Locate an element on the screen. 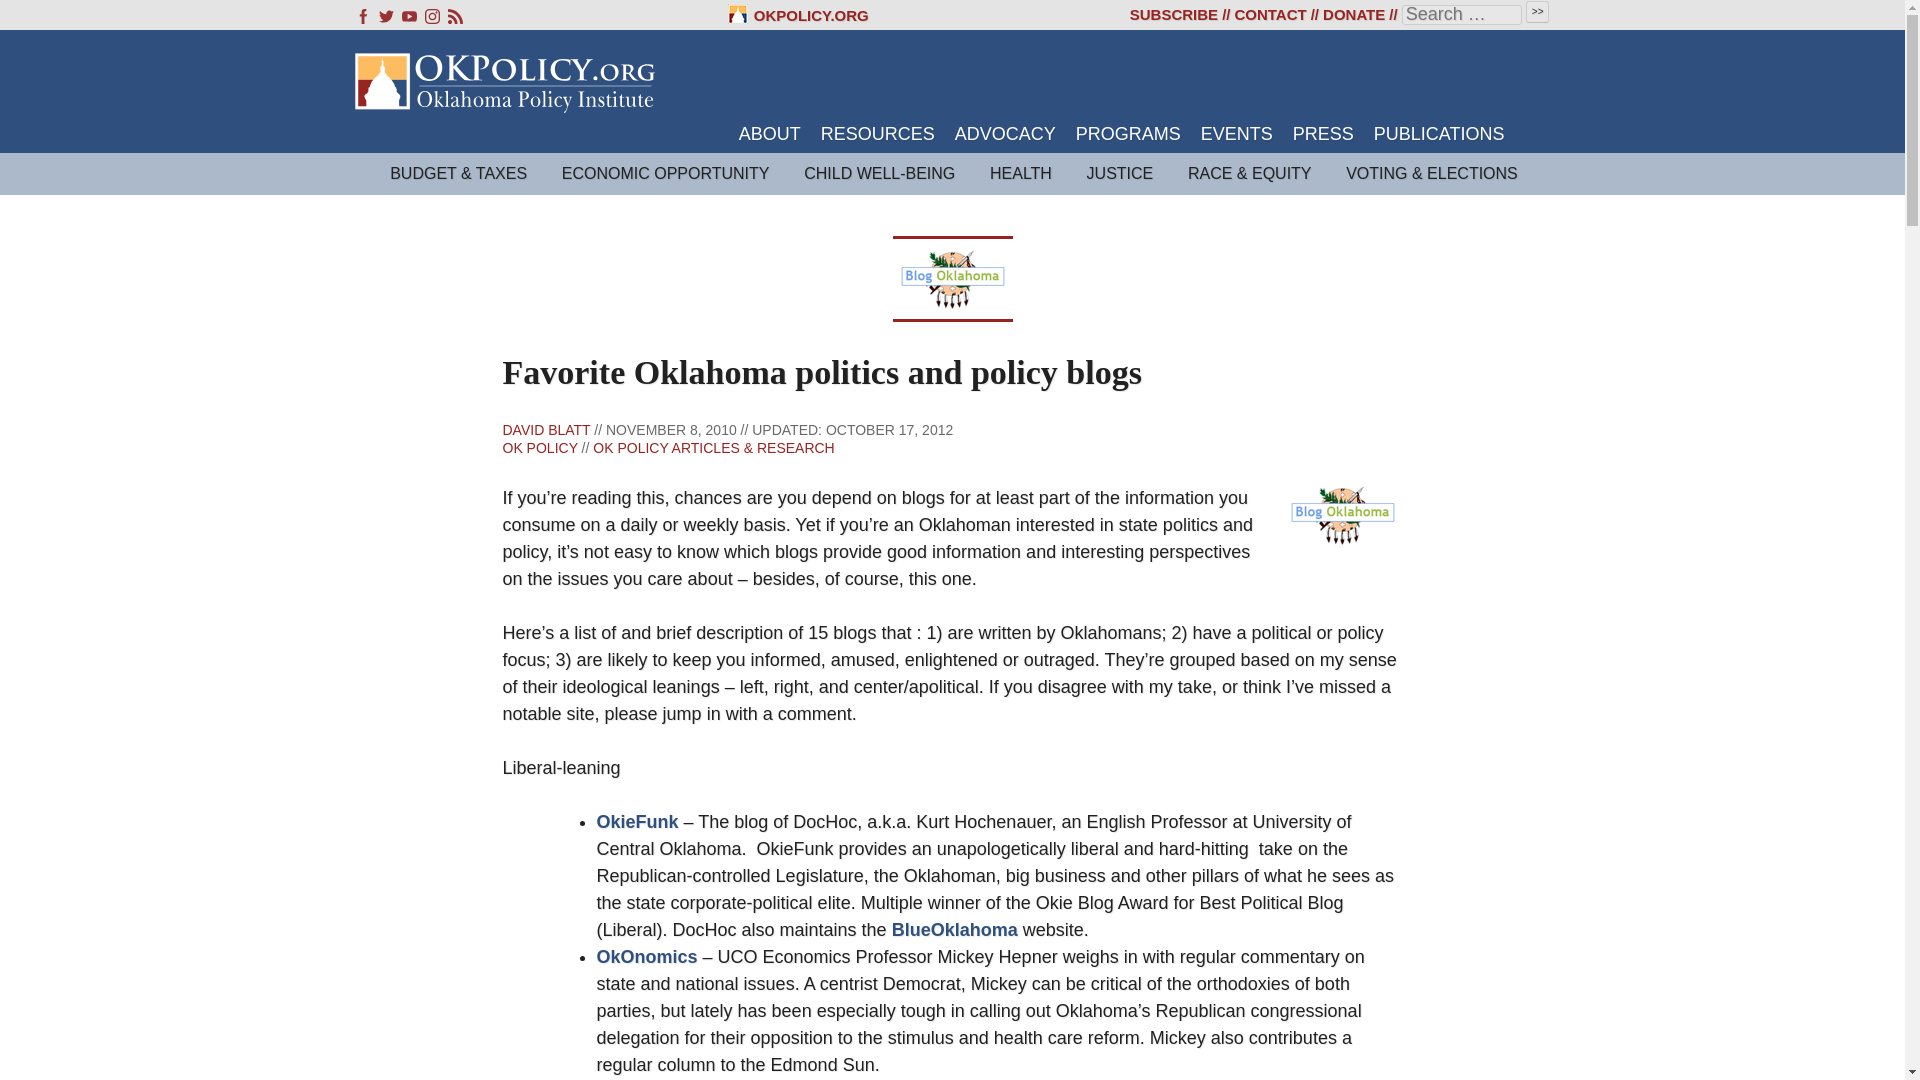 The width and height of the screenshot is (1920, 1080). DONATE is located at coordinates (1353, 14).